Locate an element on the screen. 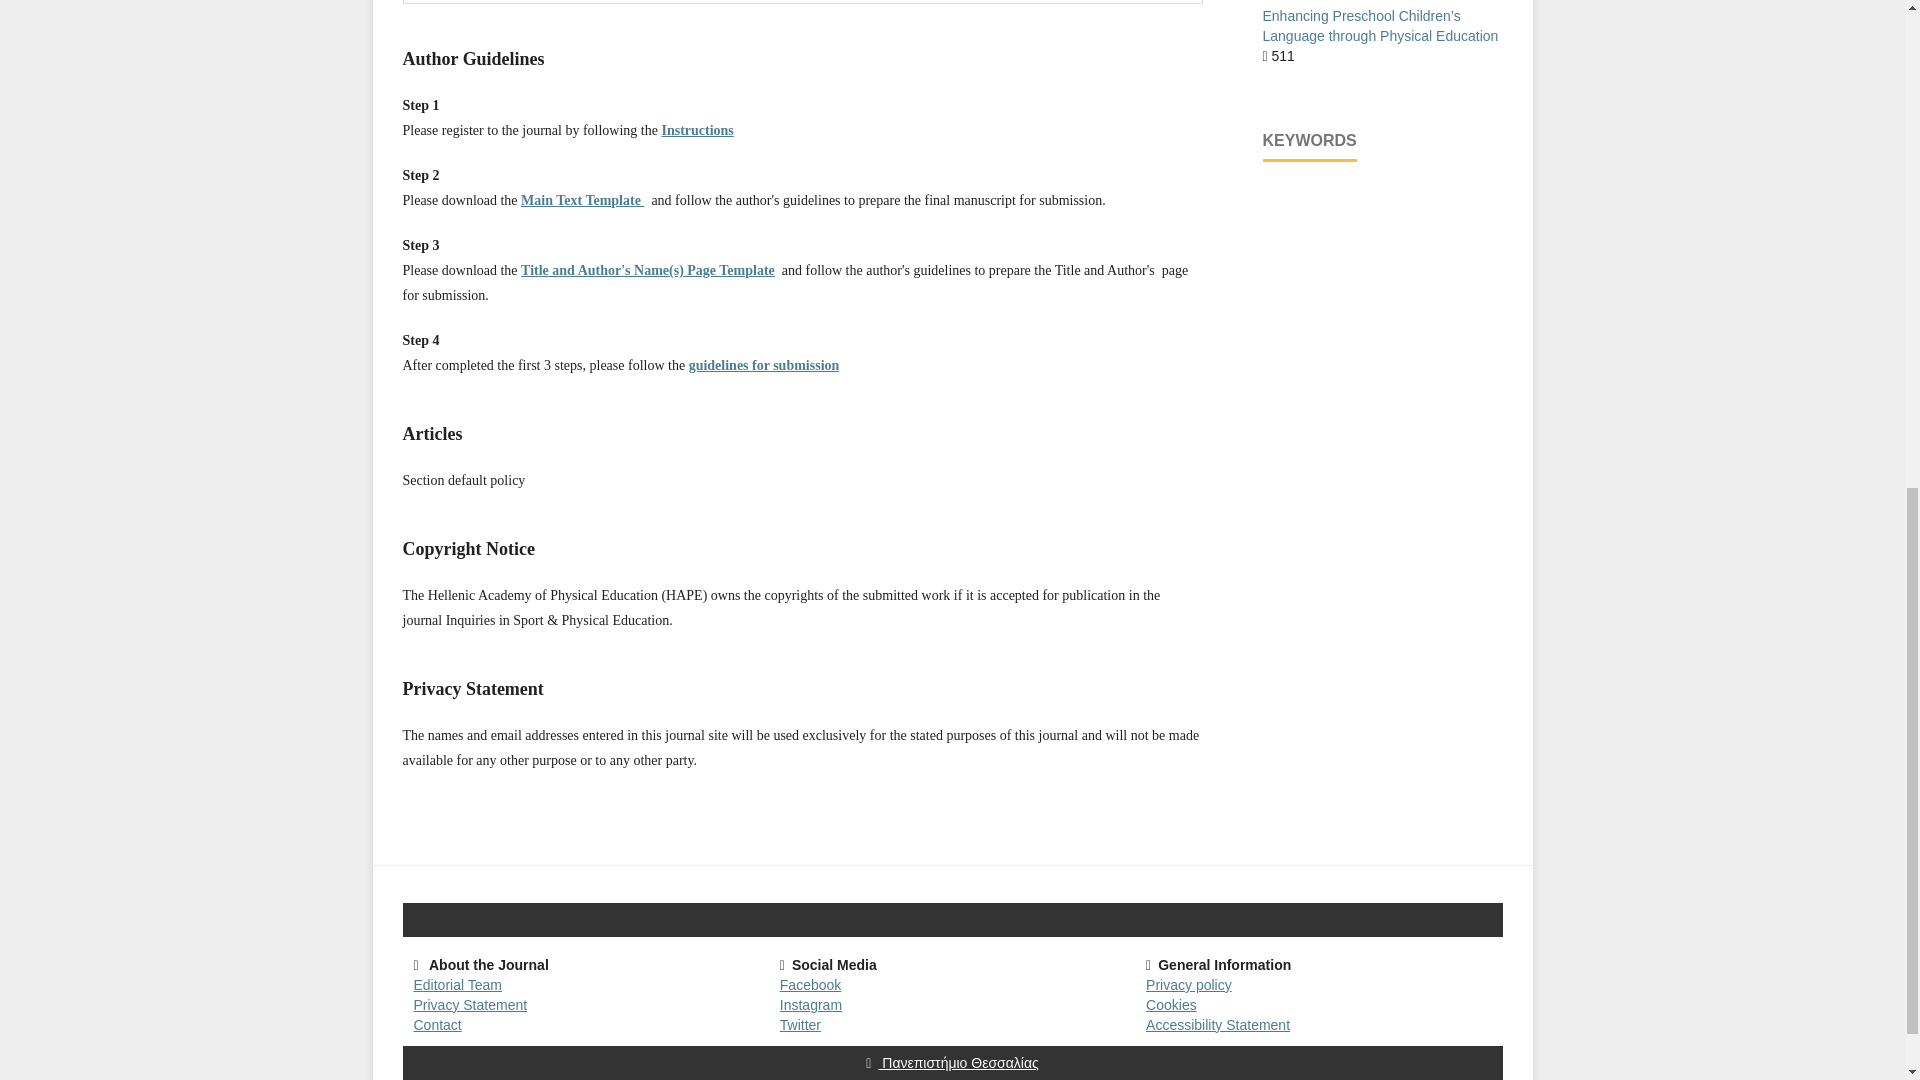 Image resolution: width=1920 pixels, height=1080 pixels. Privacy policy is located at coordinates (1189, 984).